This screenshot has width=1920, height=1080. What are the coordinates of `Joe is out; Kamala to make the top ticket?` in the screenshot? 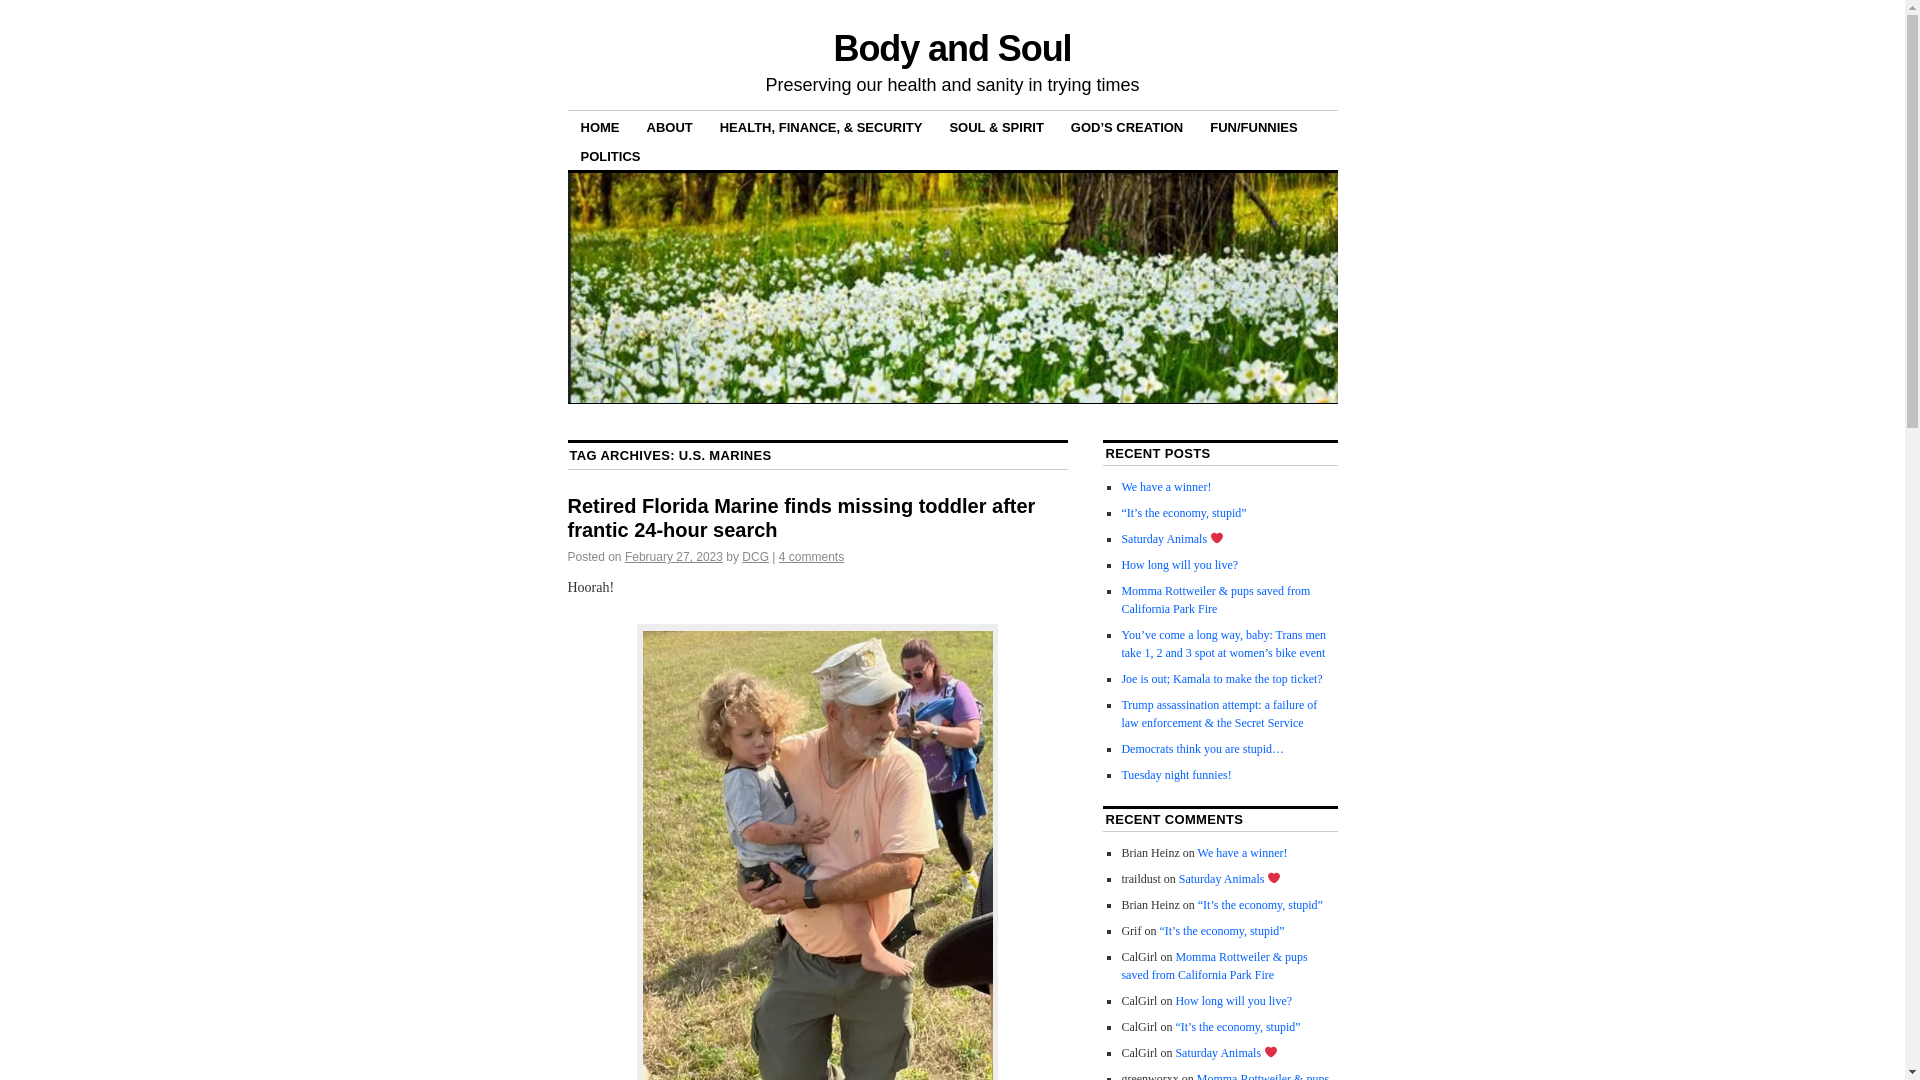 It's located at (1222, 678).